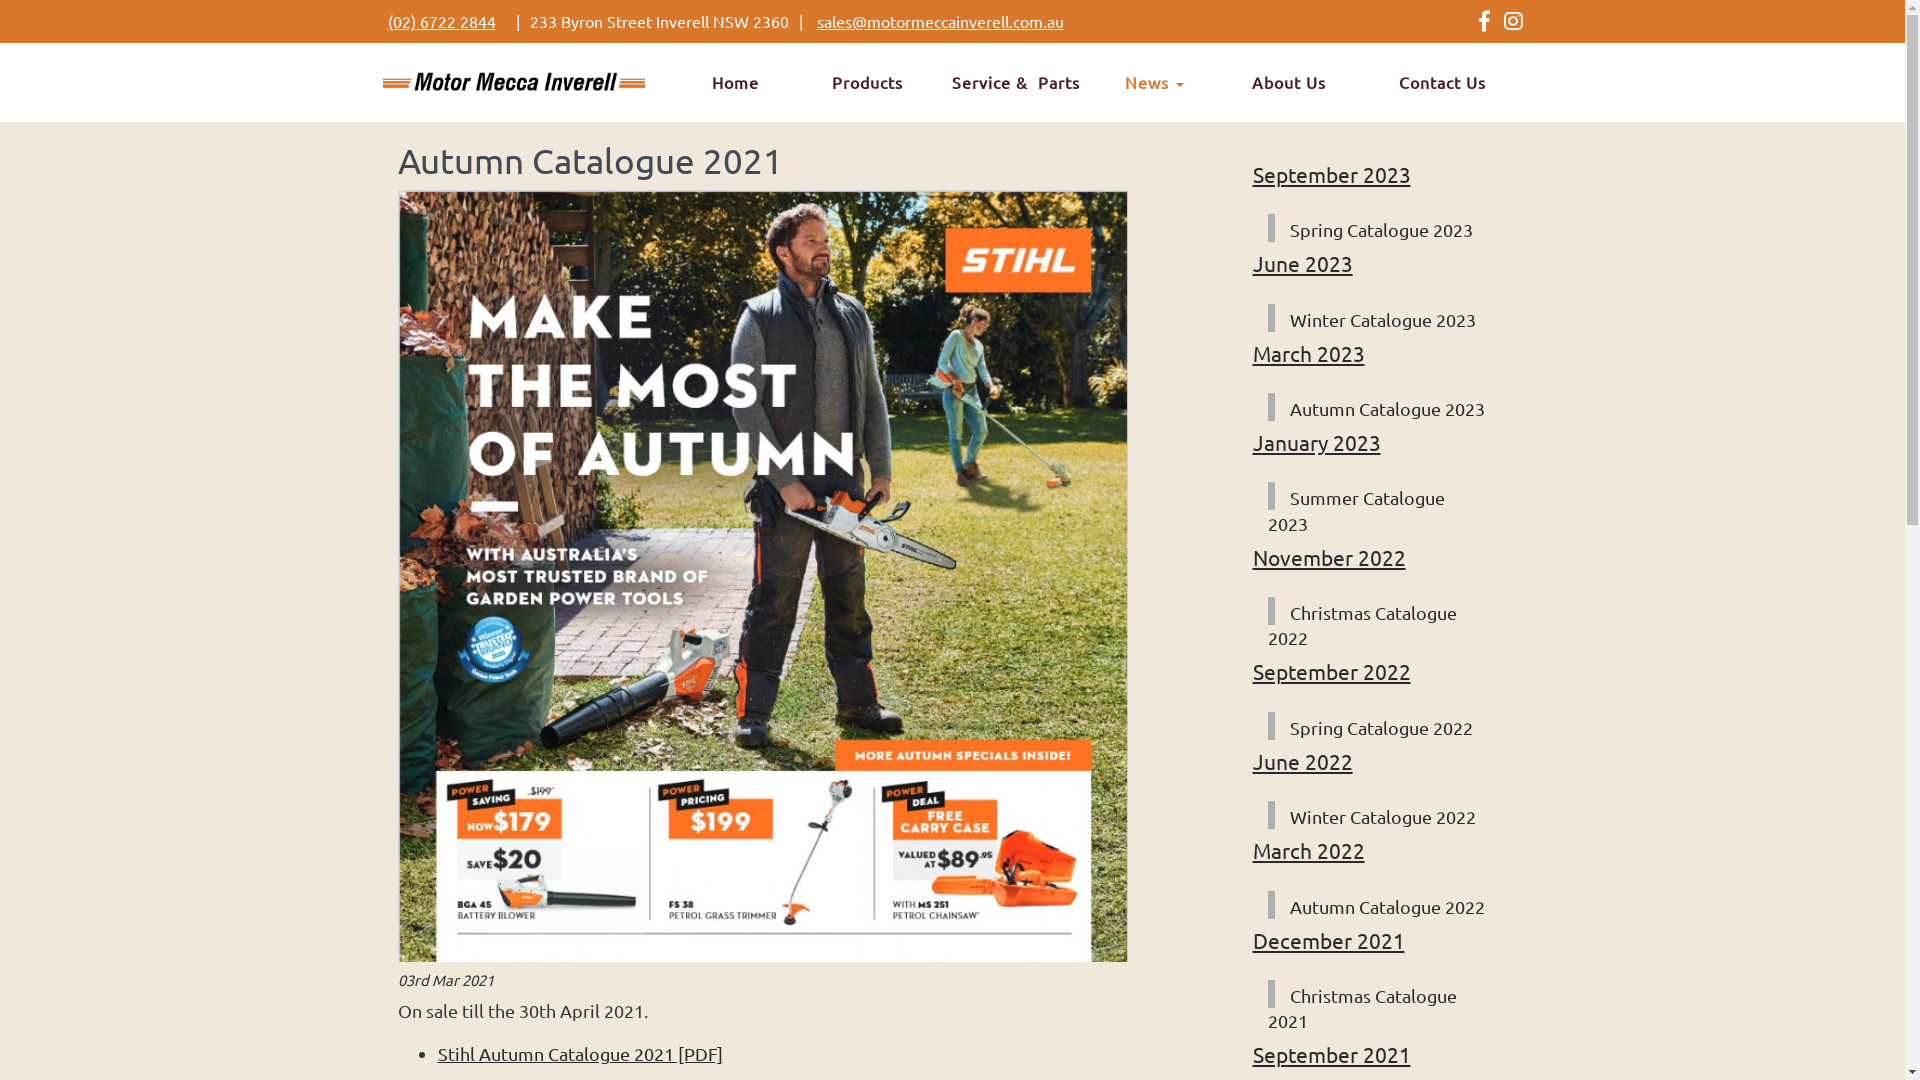  Describe the element at coordinates (1302, 760) in the screenshot. I see `June 2022` at that location.